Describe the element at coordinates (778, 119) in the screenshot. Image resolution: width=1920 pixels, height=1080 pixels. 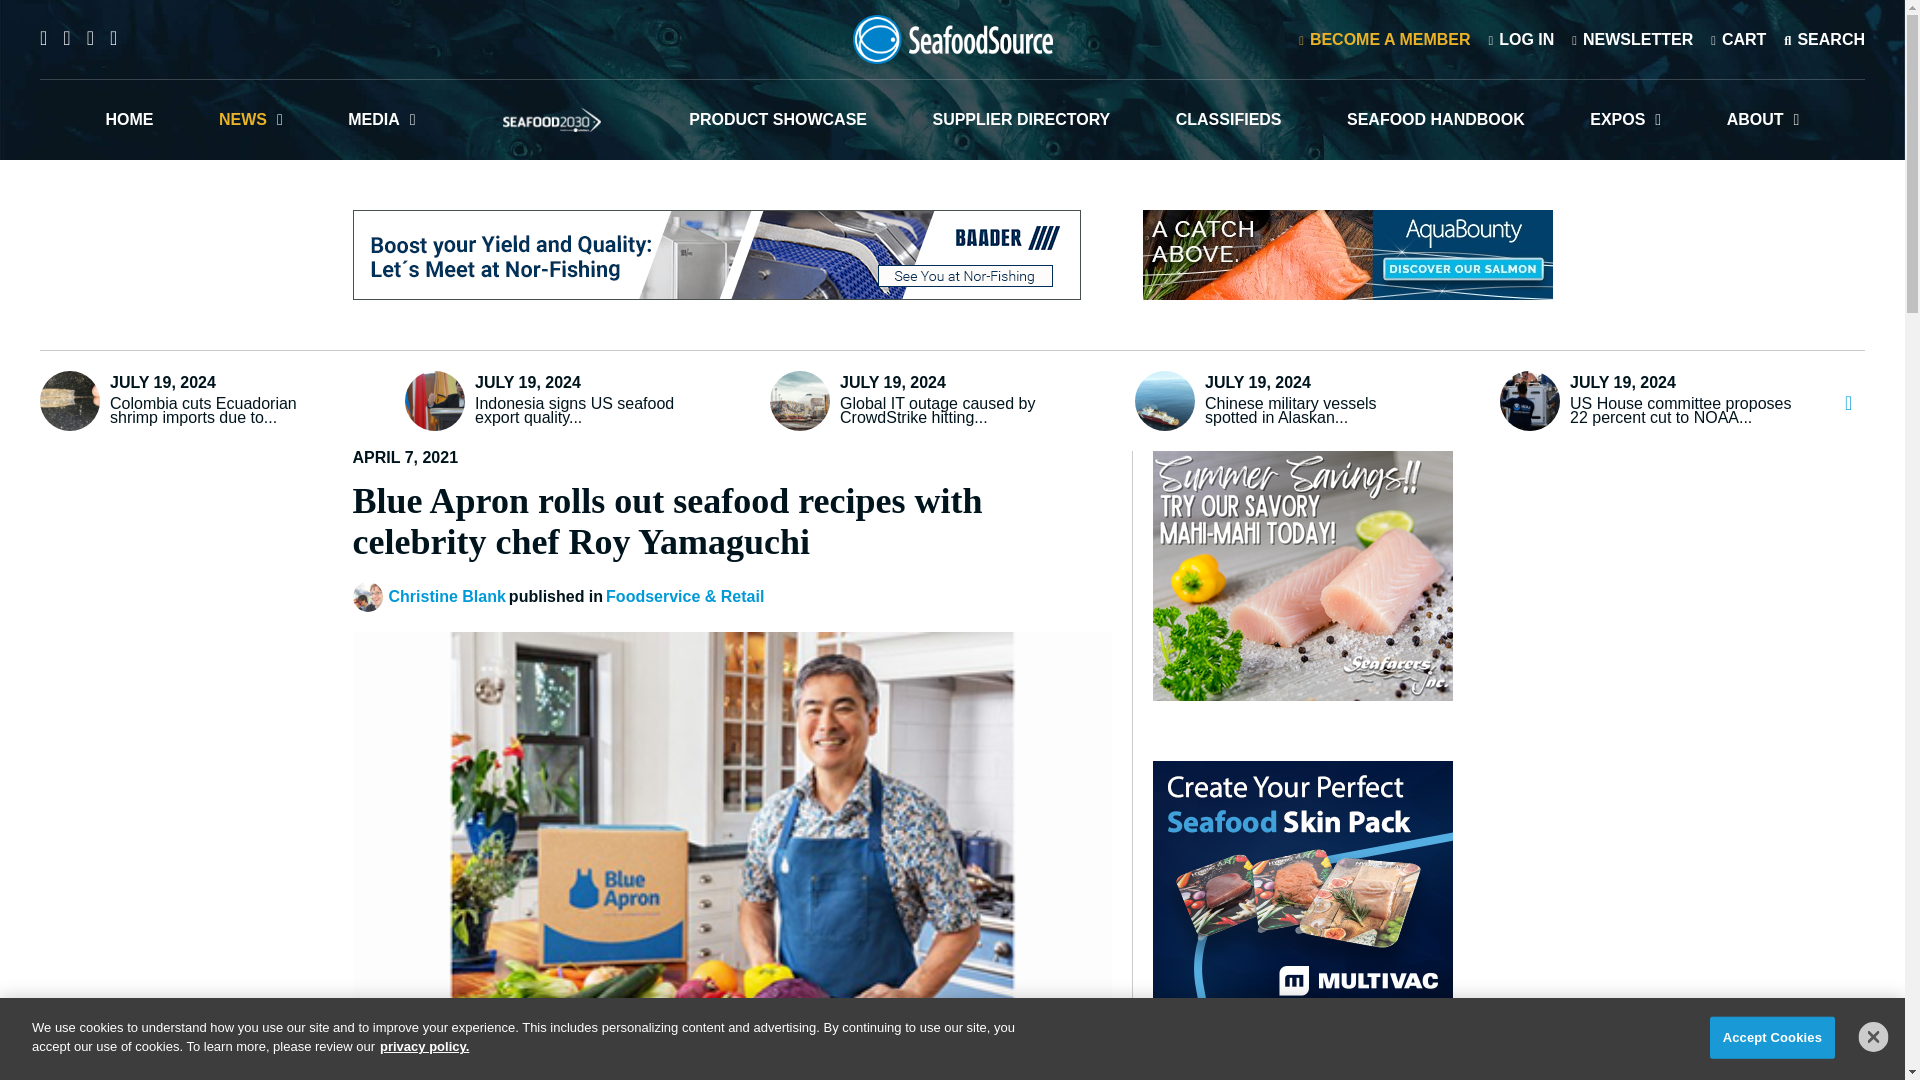
I see `PRODUCT SHOWCASE` at that location.